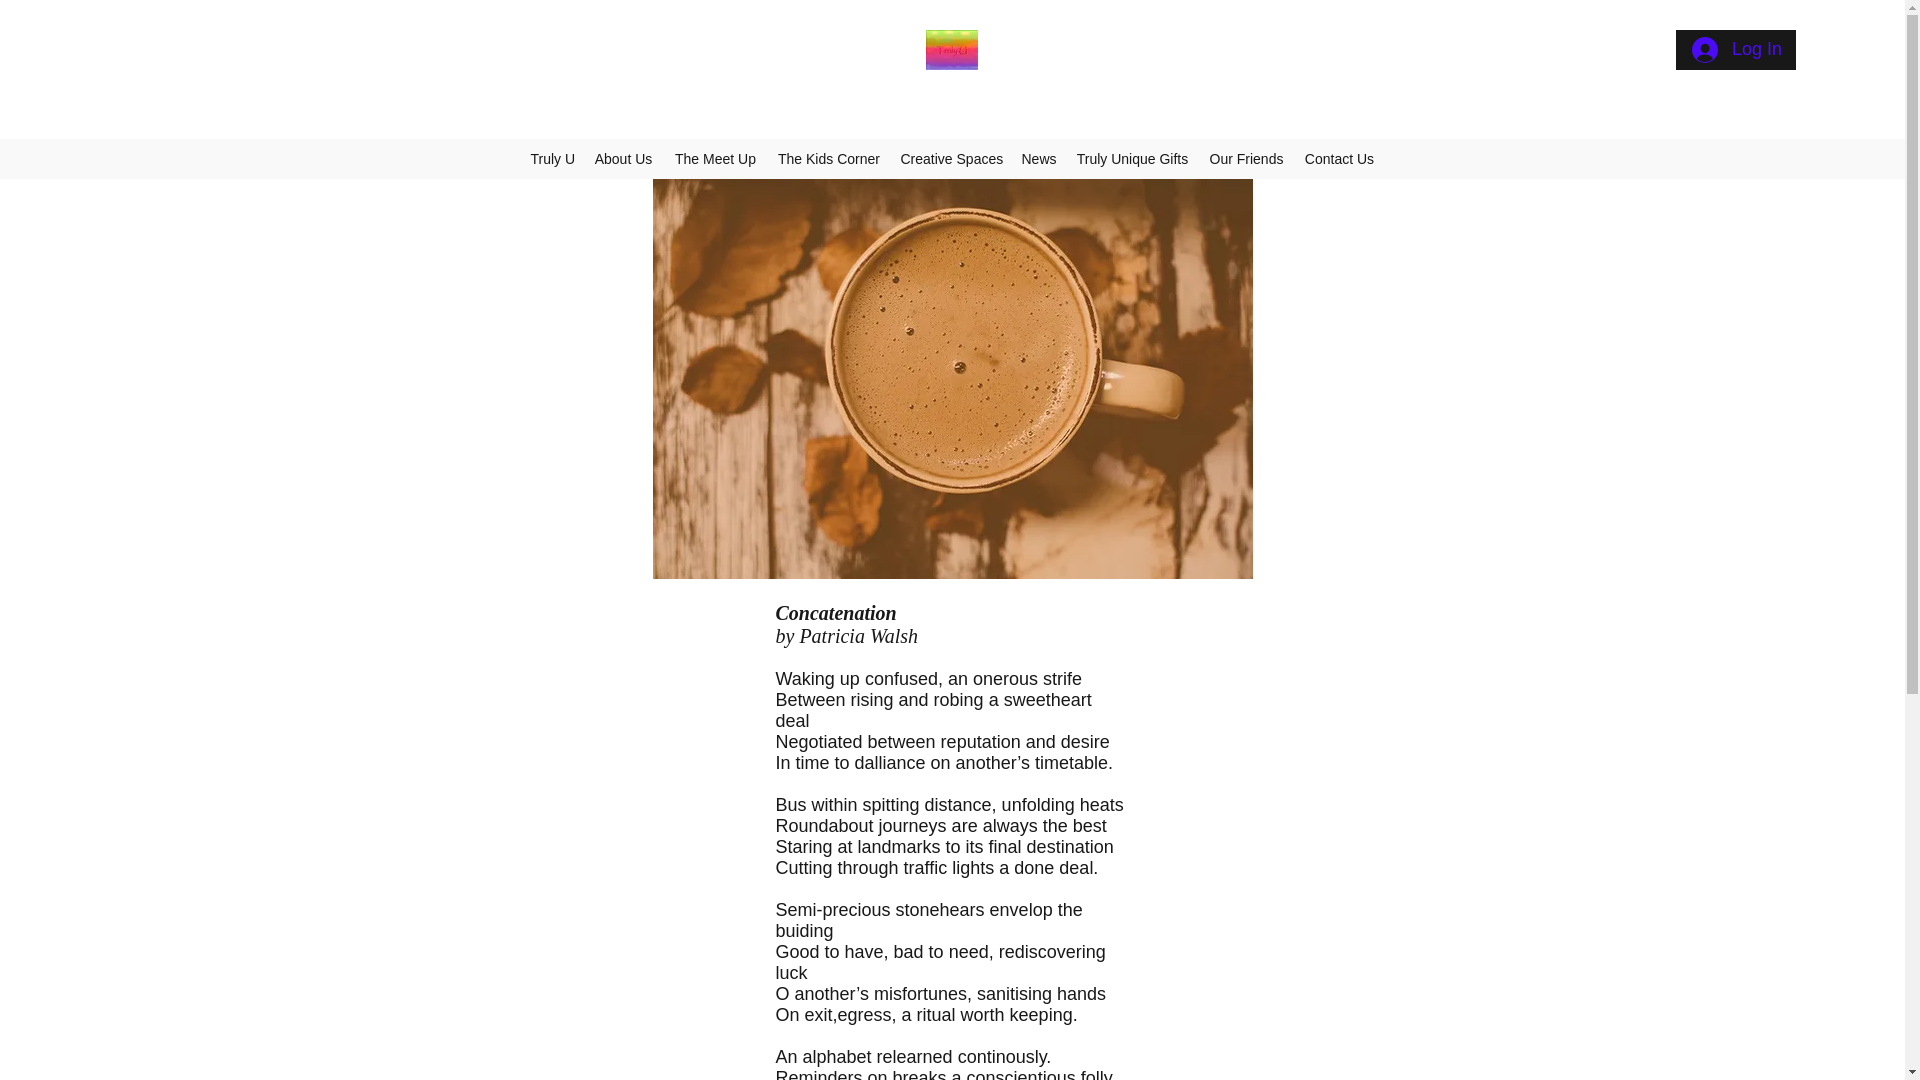 The height and width of the screenshot is (1080, 1920). What do you see at coordinates (1736, 50) in the screenshot?
I see `Log In` at bounding box center [1736, 50].